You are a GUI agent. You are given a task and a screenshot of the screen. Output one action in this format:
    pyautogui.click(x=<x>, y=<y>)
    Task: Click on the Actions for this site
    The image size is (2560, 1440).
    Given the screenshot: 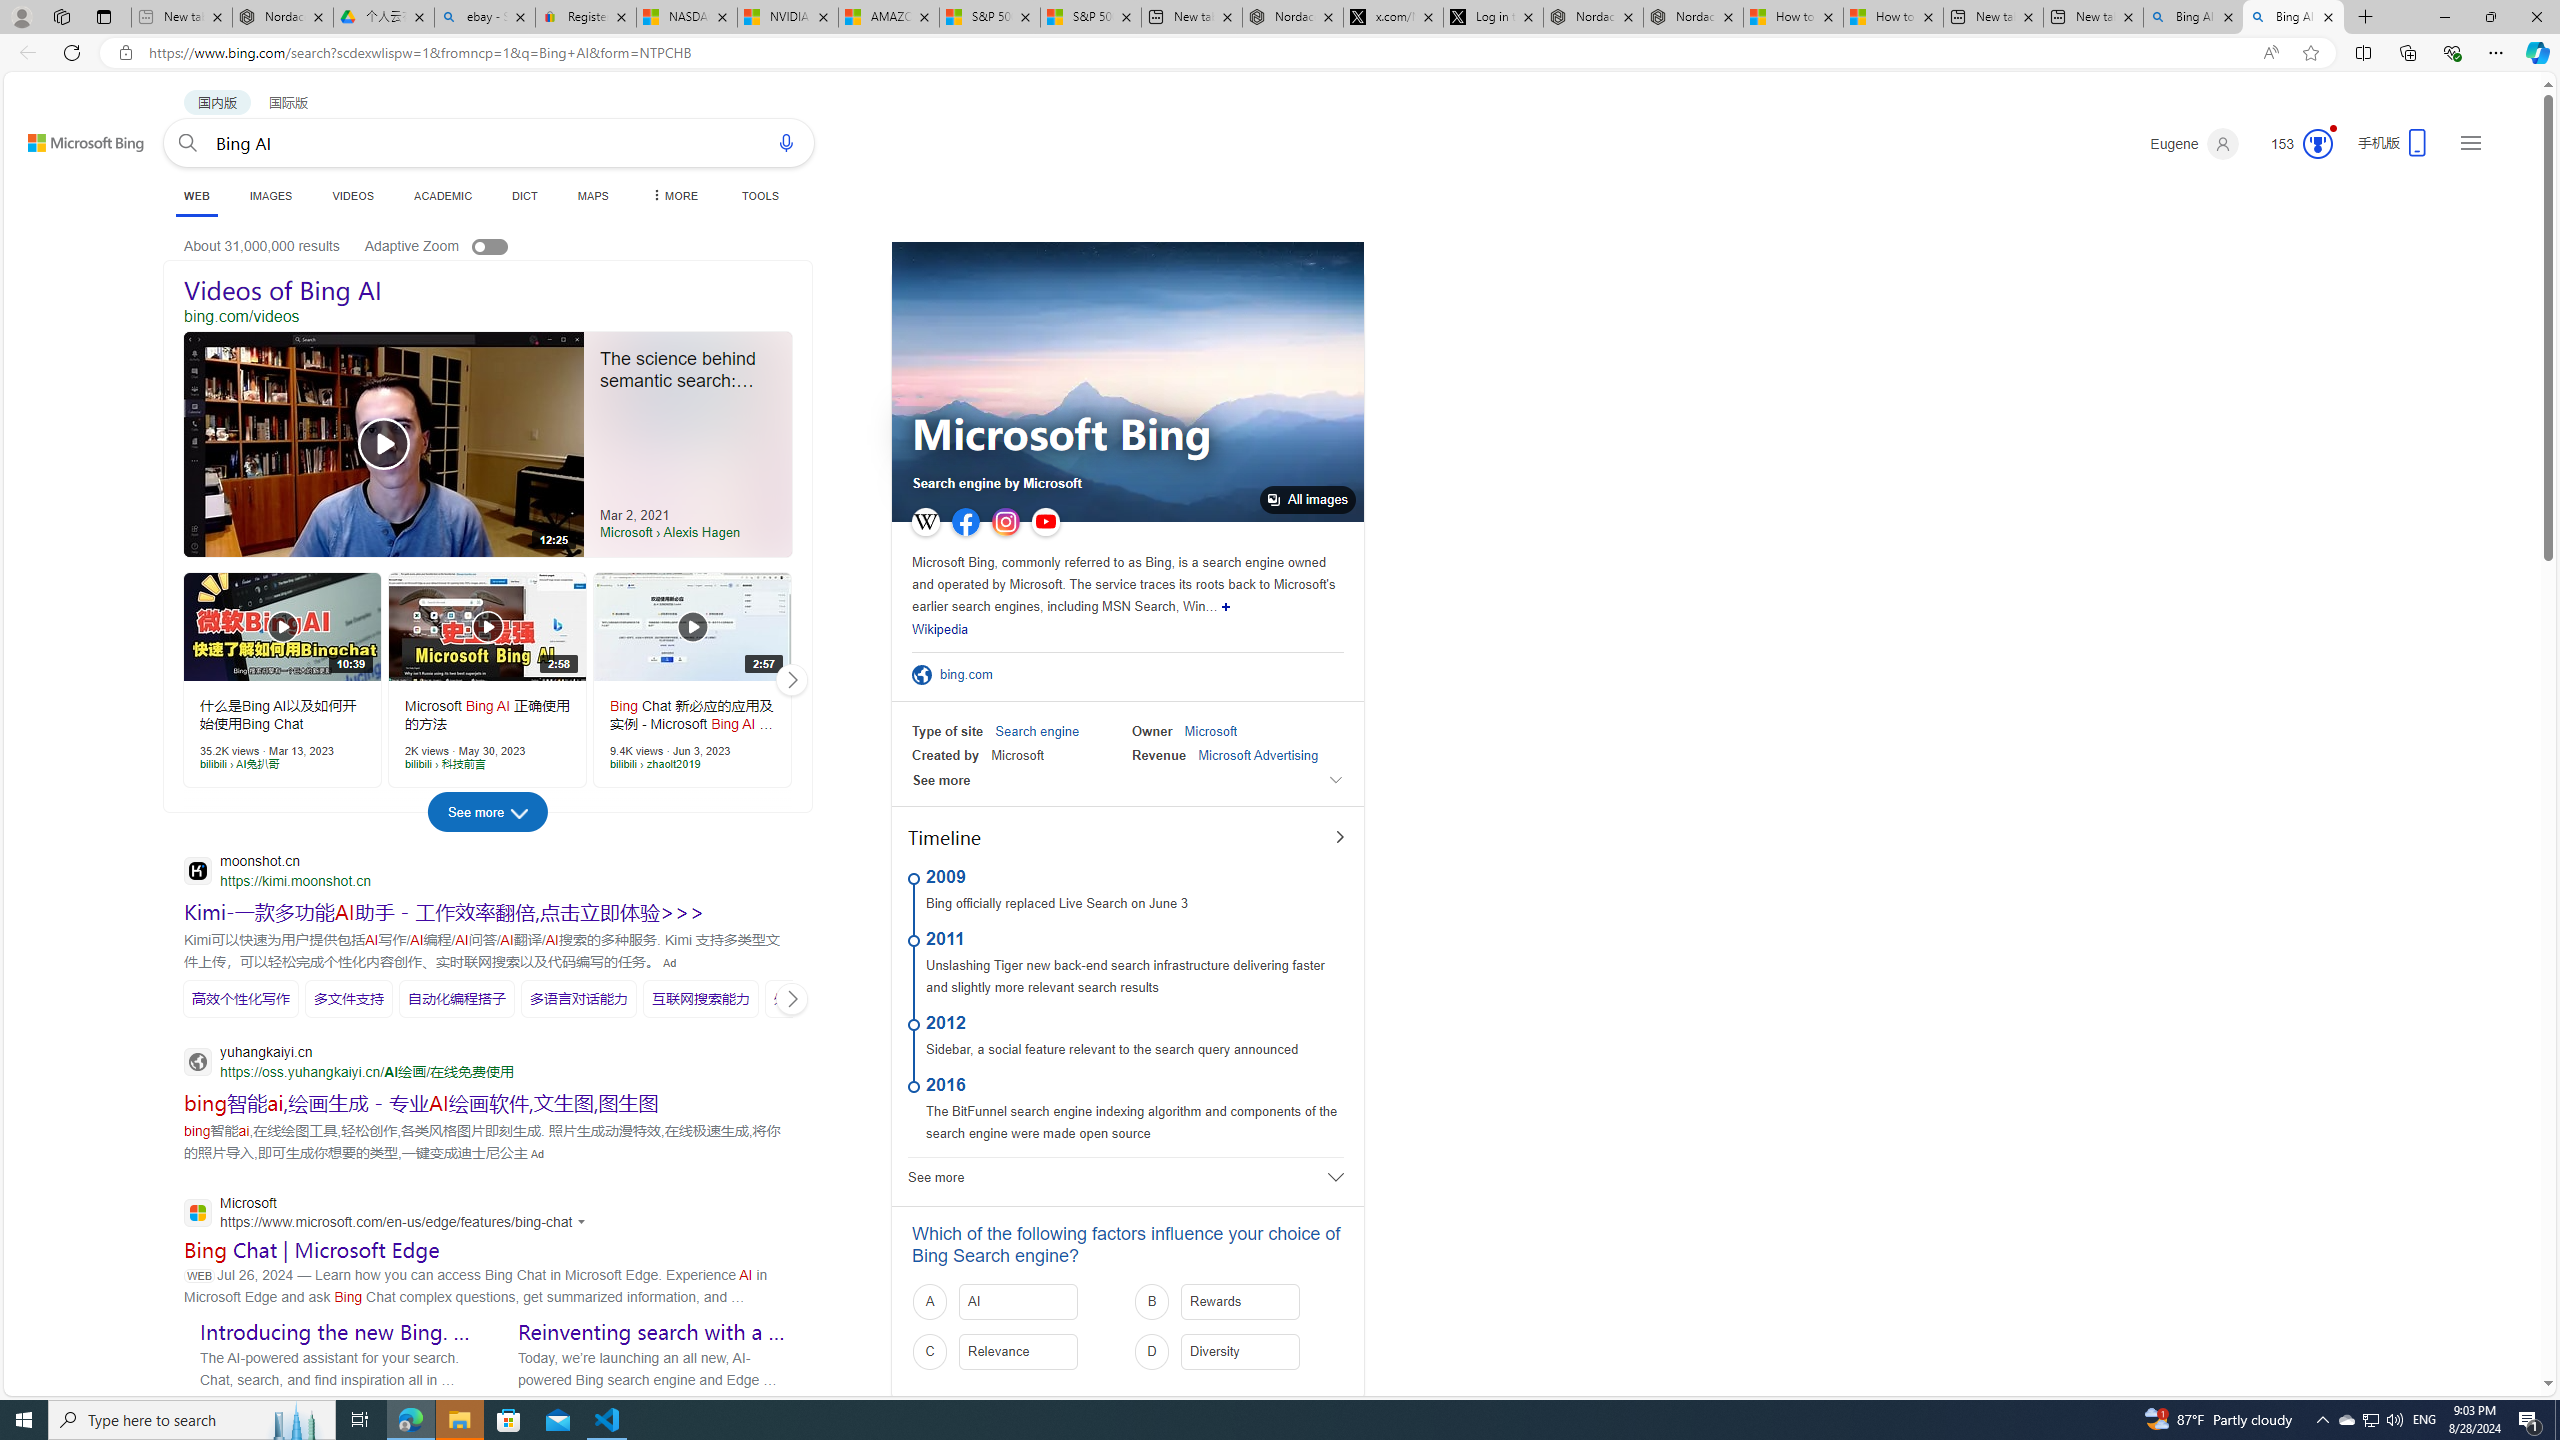 What is the action you would take?
    pyautogui.click(x=583, y=1222)
    